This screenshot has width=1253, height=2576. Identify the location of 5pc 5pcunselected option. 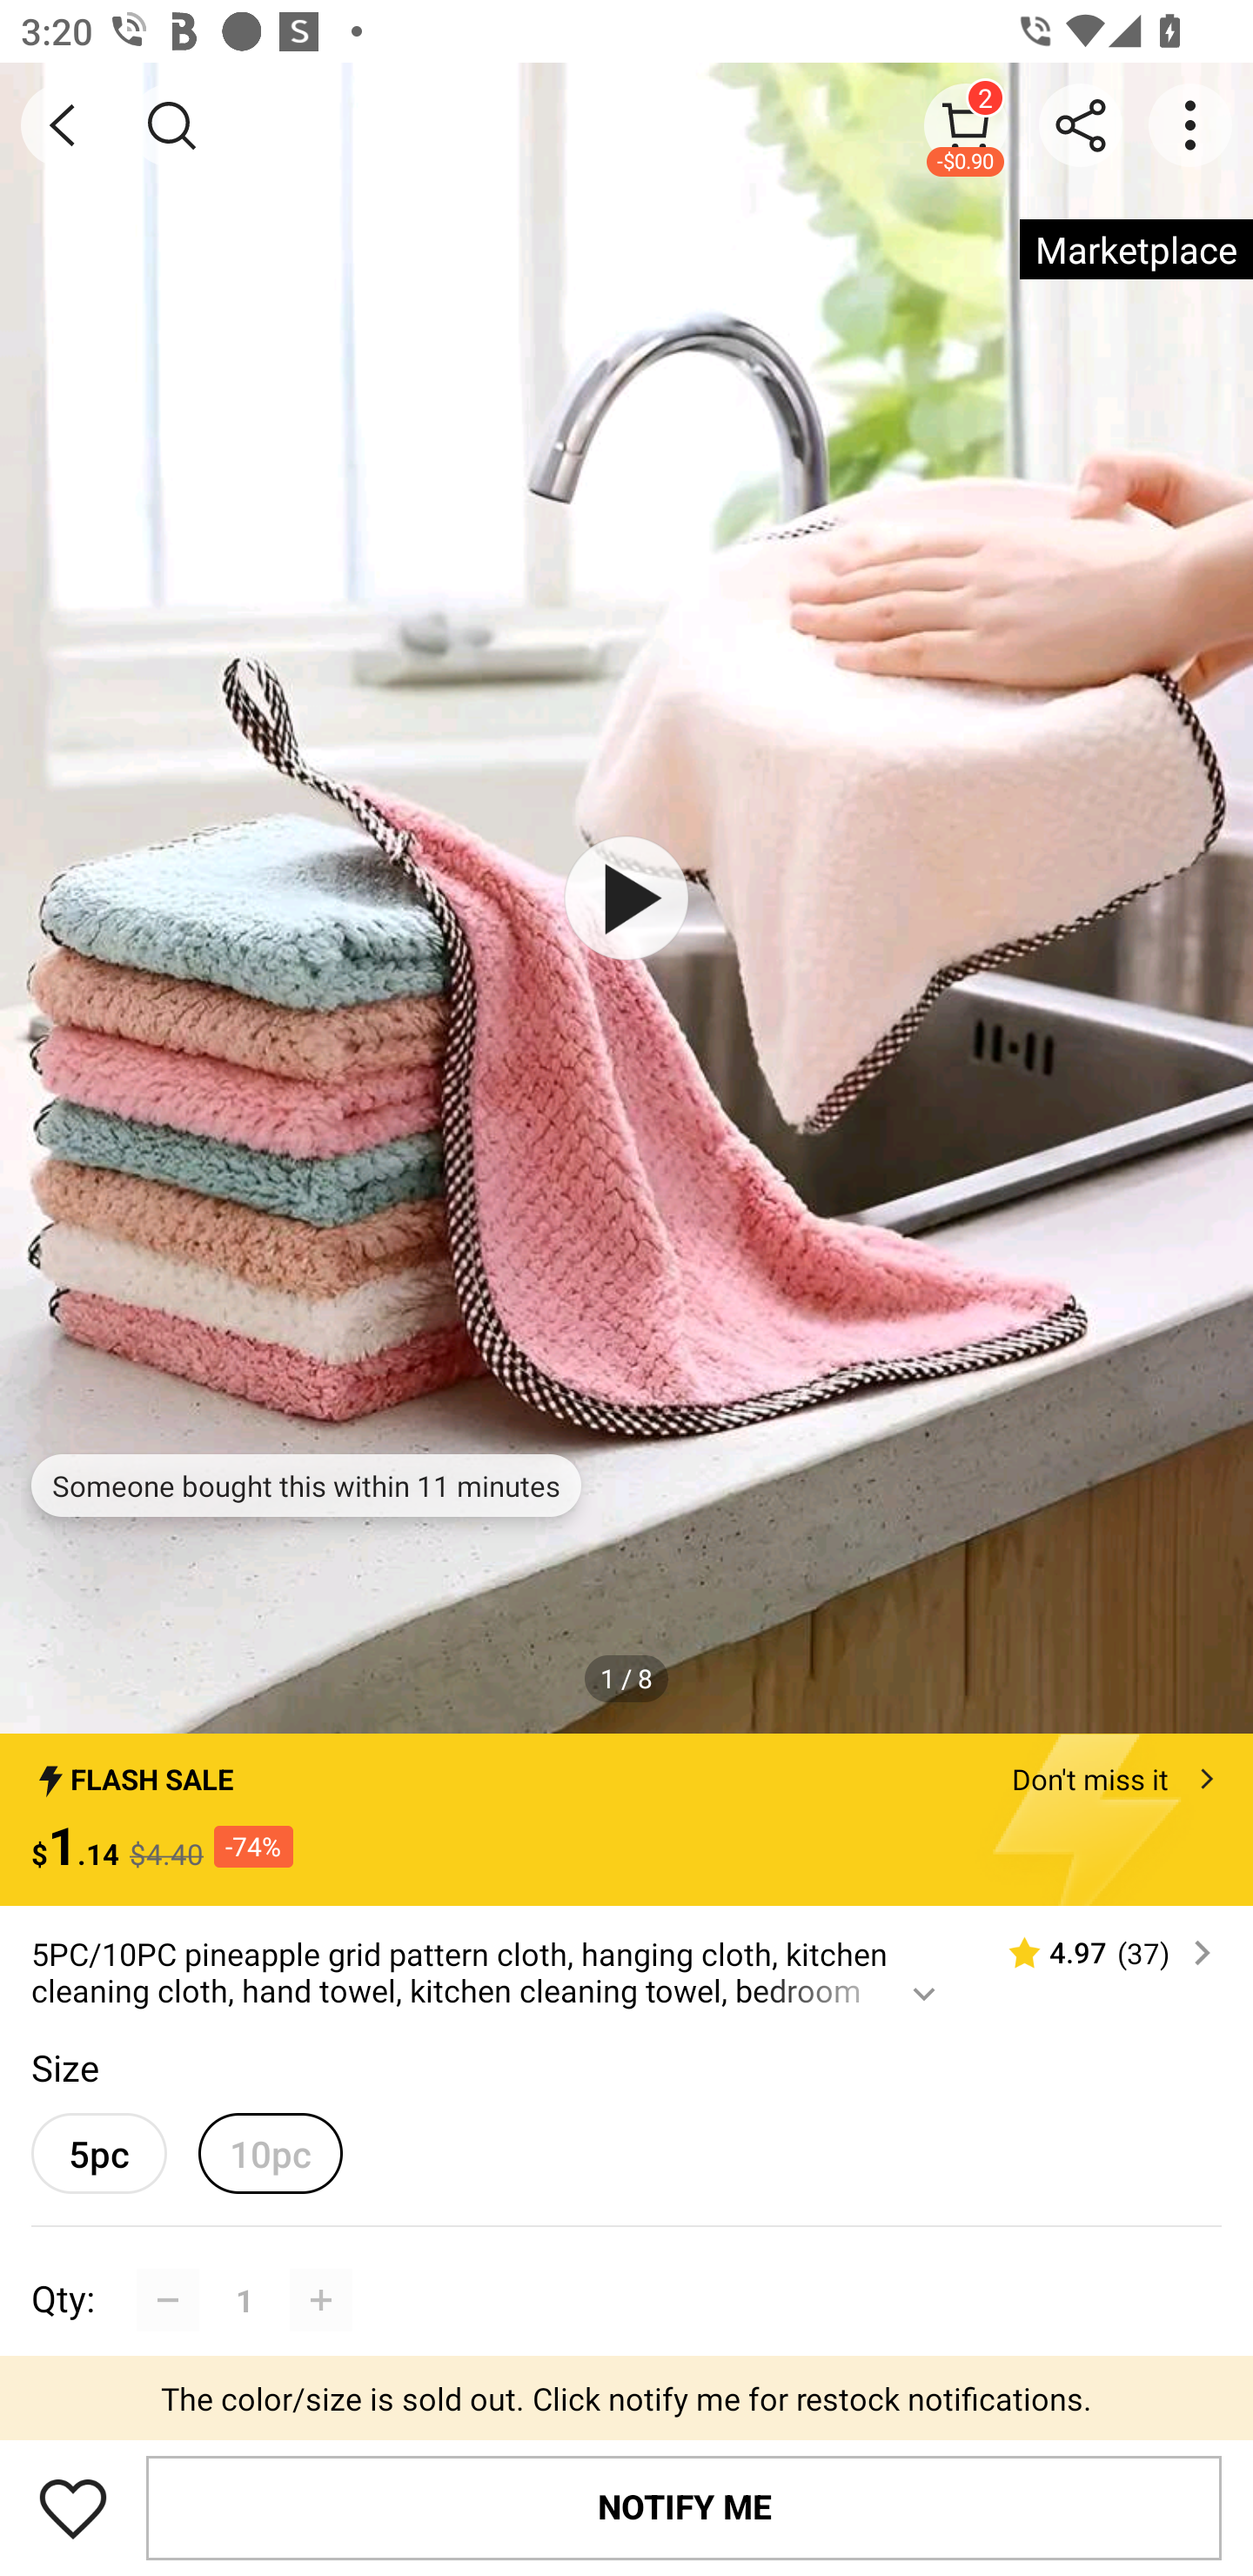
(99, 2153).